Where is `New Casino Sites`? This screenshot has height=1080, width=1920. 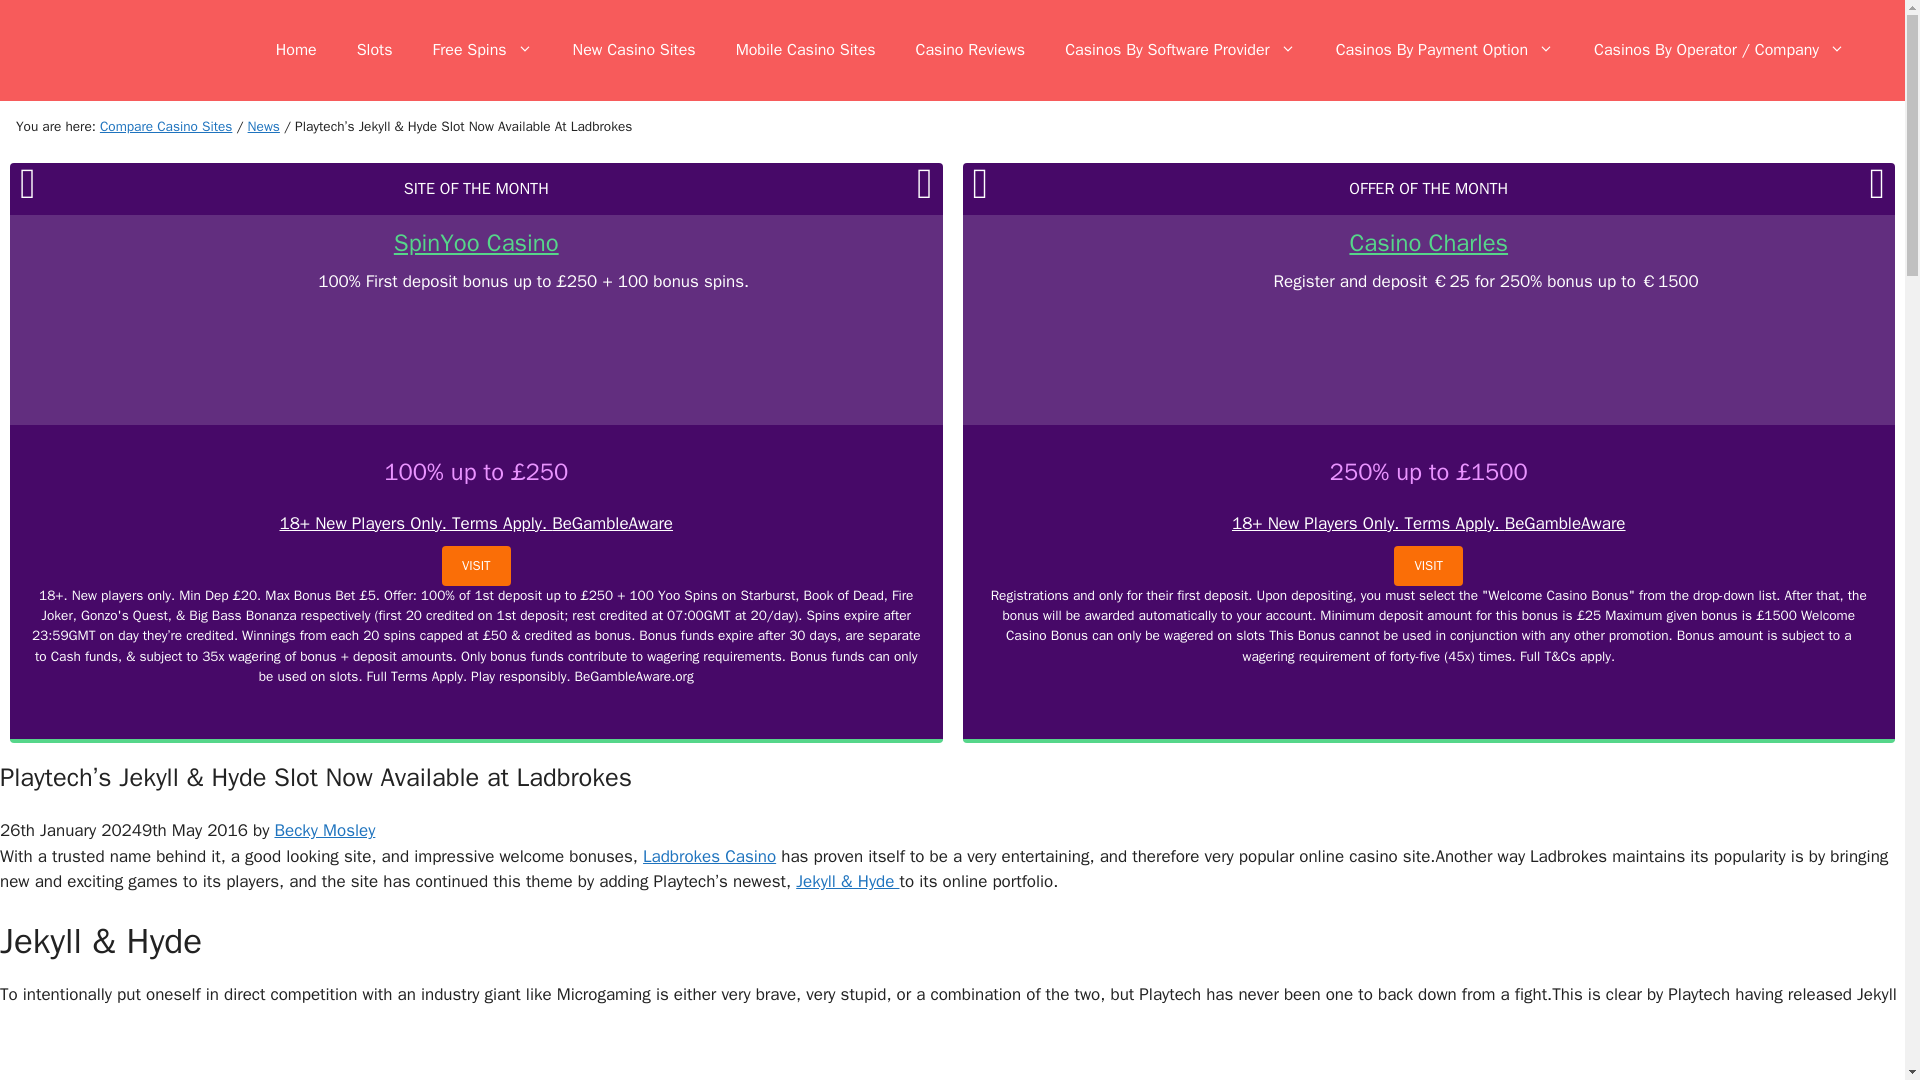
New Casino Sites is located at coordinates (634, 50).